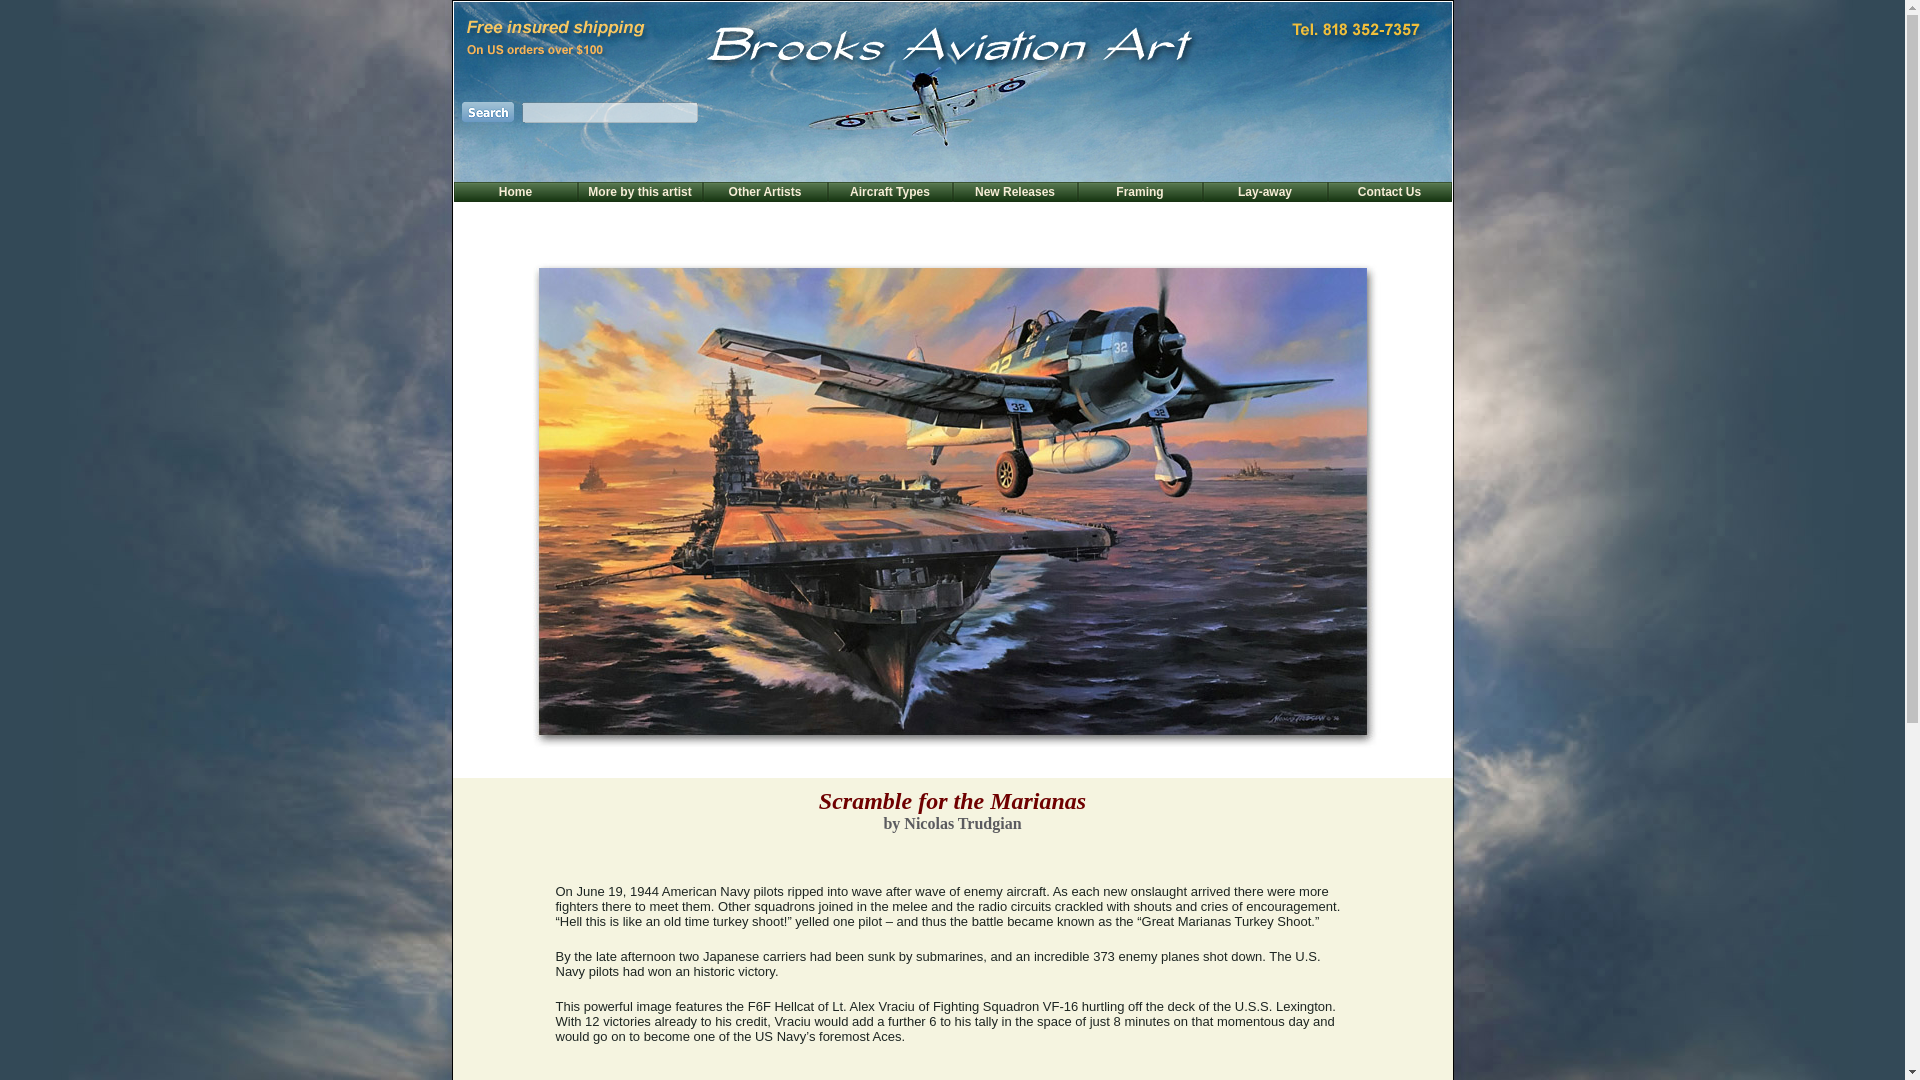 The height and width of the screenshot is (1080, 1920). Describe the element at coordinates (766, 191) in the screenshot. I see `Other Artists` at that location.